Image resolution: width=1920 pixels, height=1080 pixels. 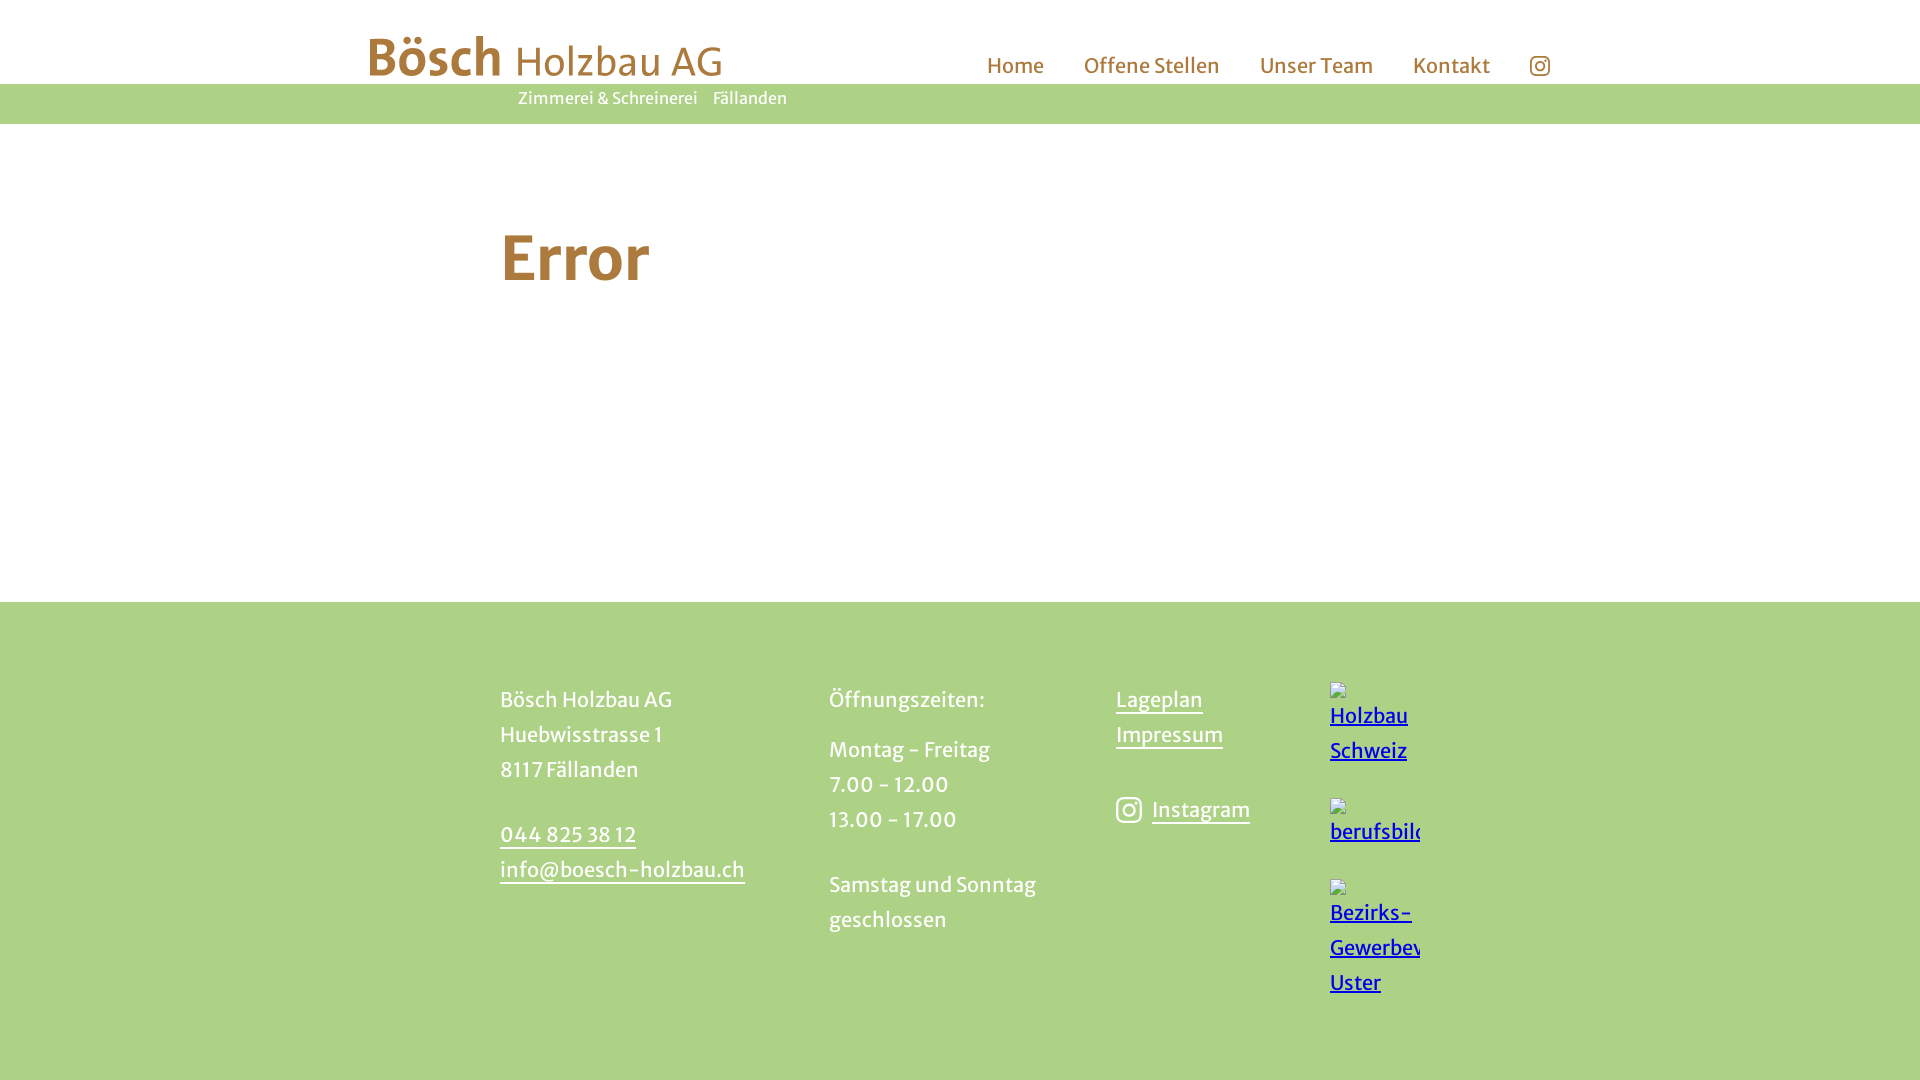 What do you see at coordinates (622, 870) in the screenshot?
I see `info@boesch-holzbau.ch` at bounding box center [622, 870].